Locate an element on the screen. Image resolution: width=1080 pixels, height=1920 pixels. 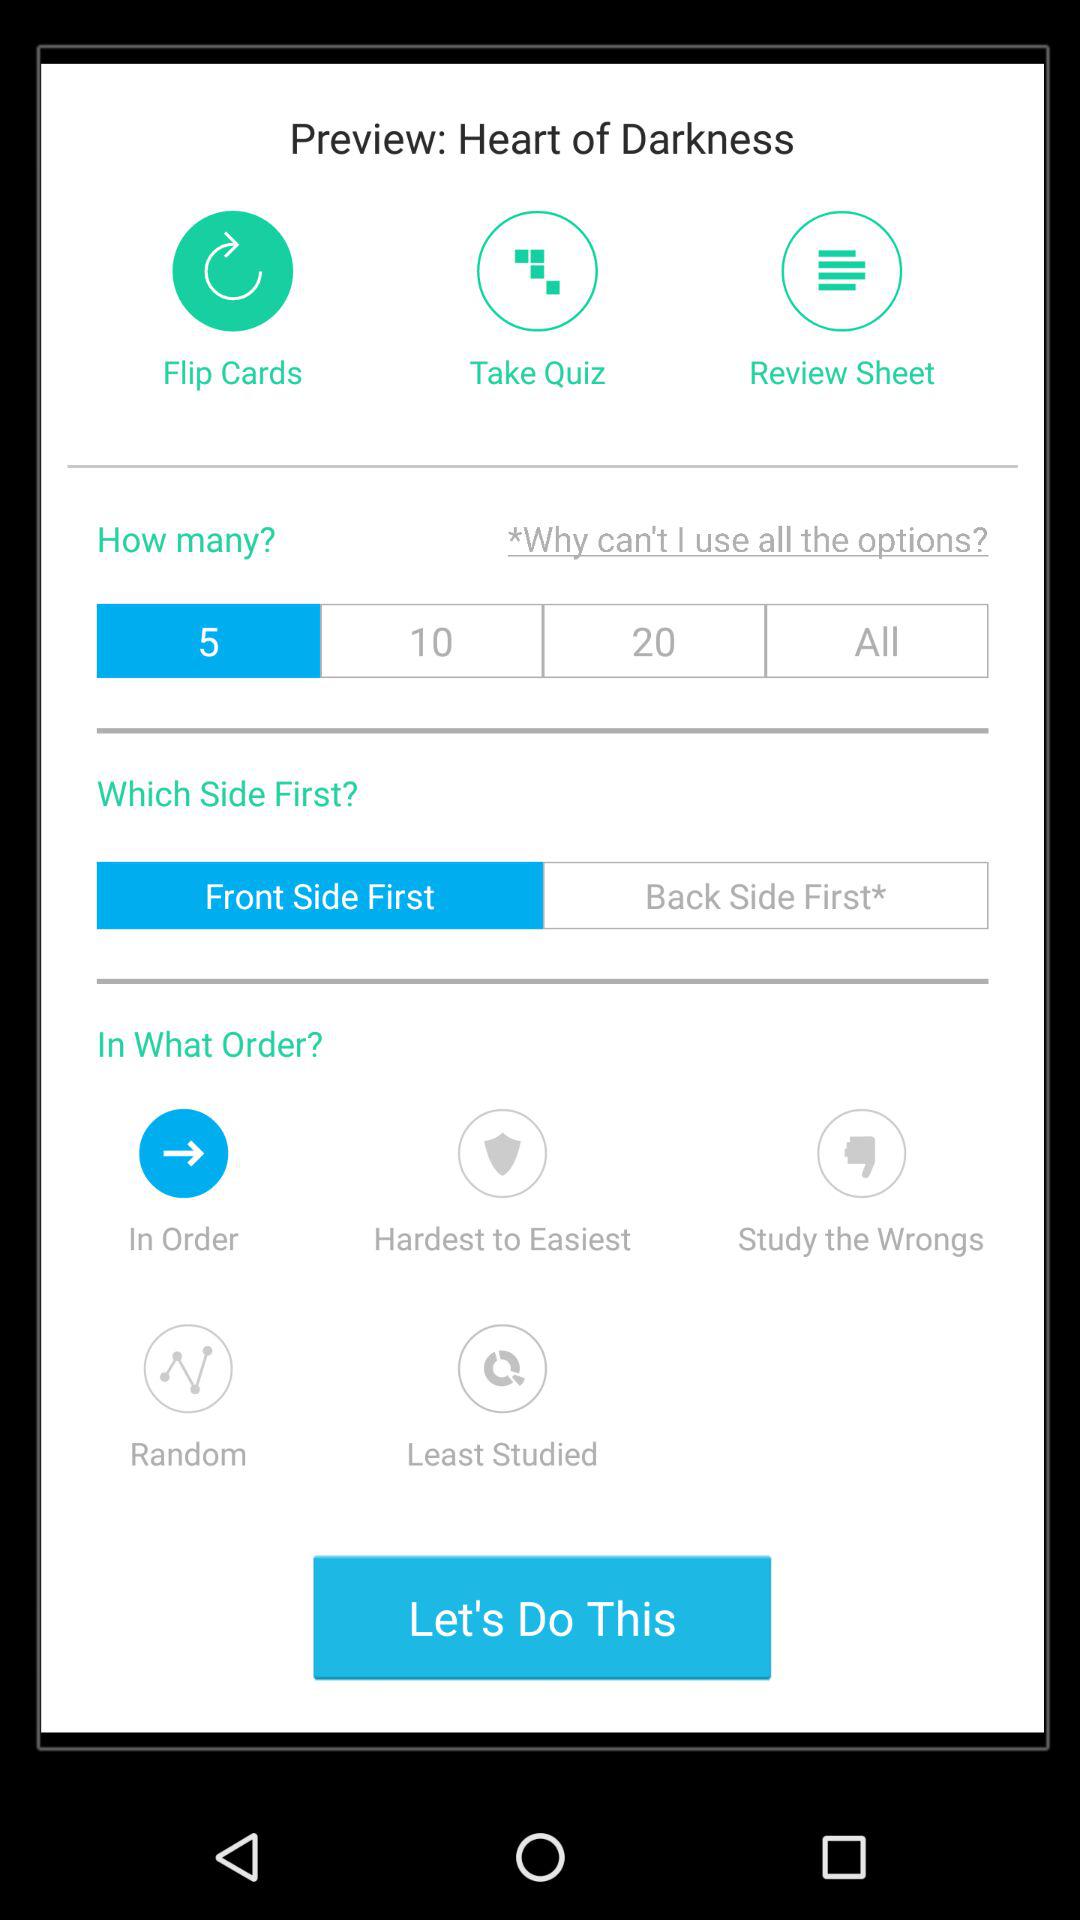
go to next is located at coordinates (184, 1153).